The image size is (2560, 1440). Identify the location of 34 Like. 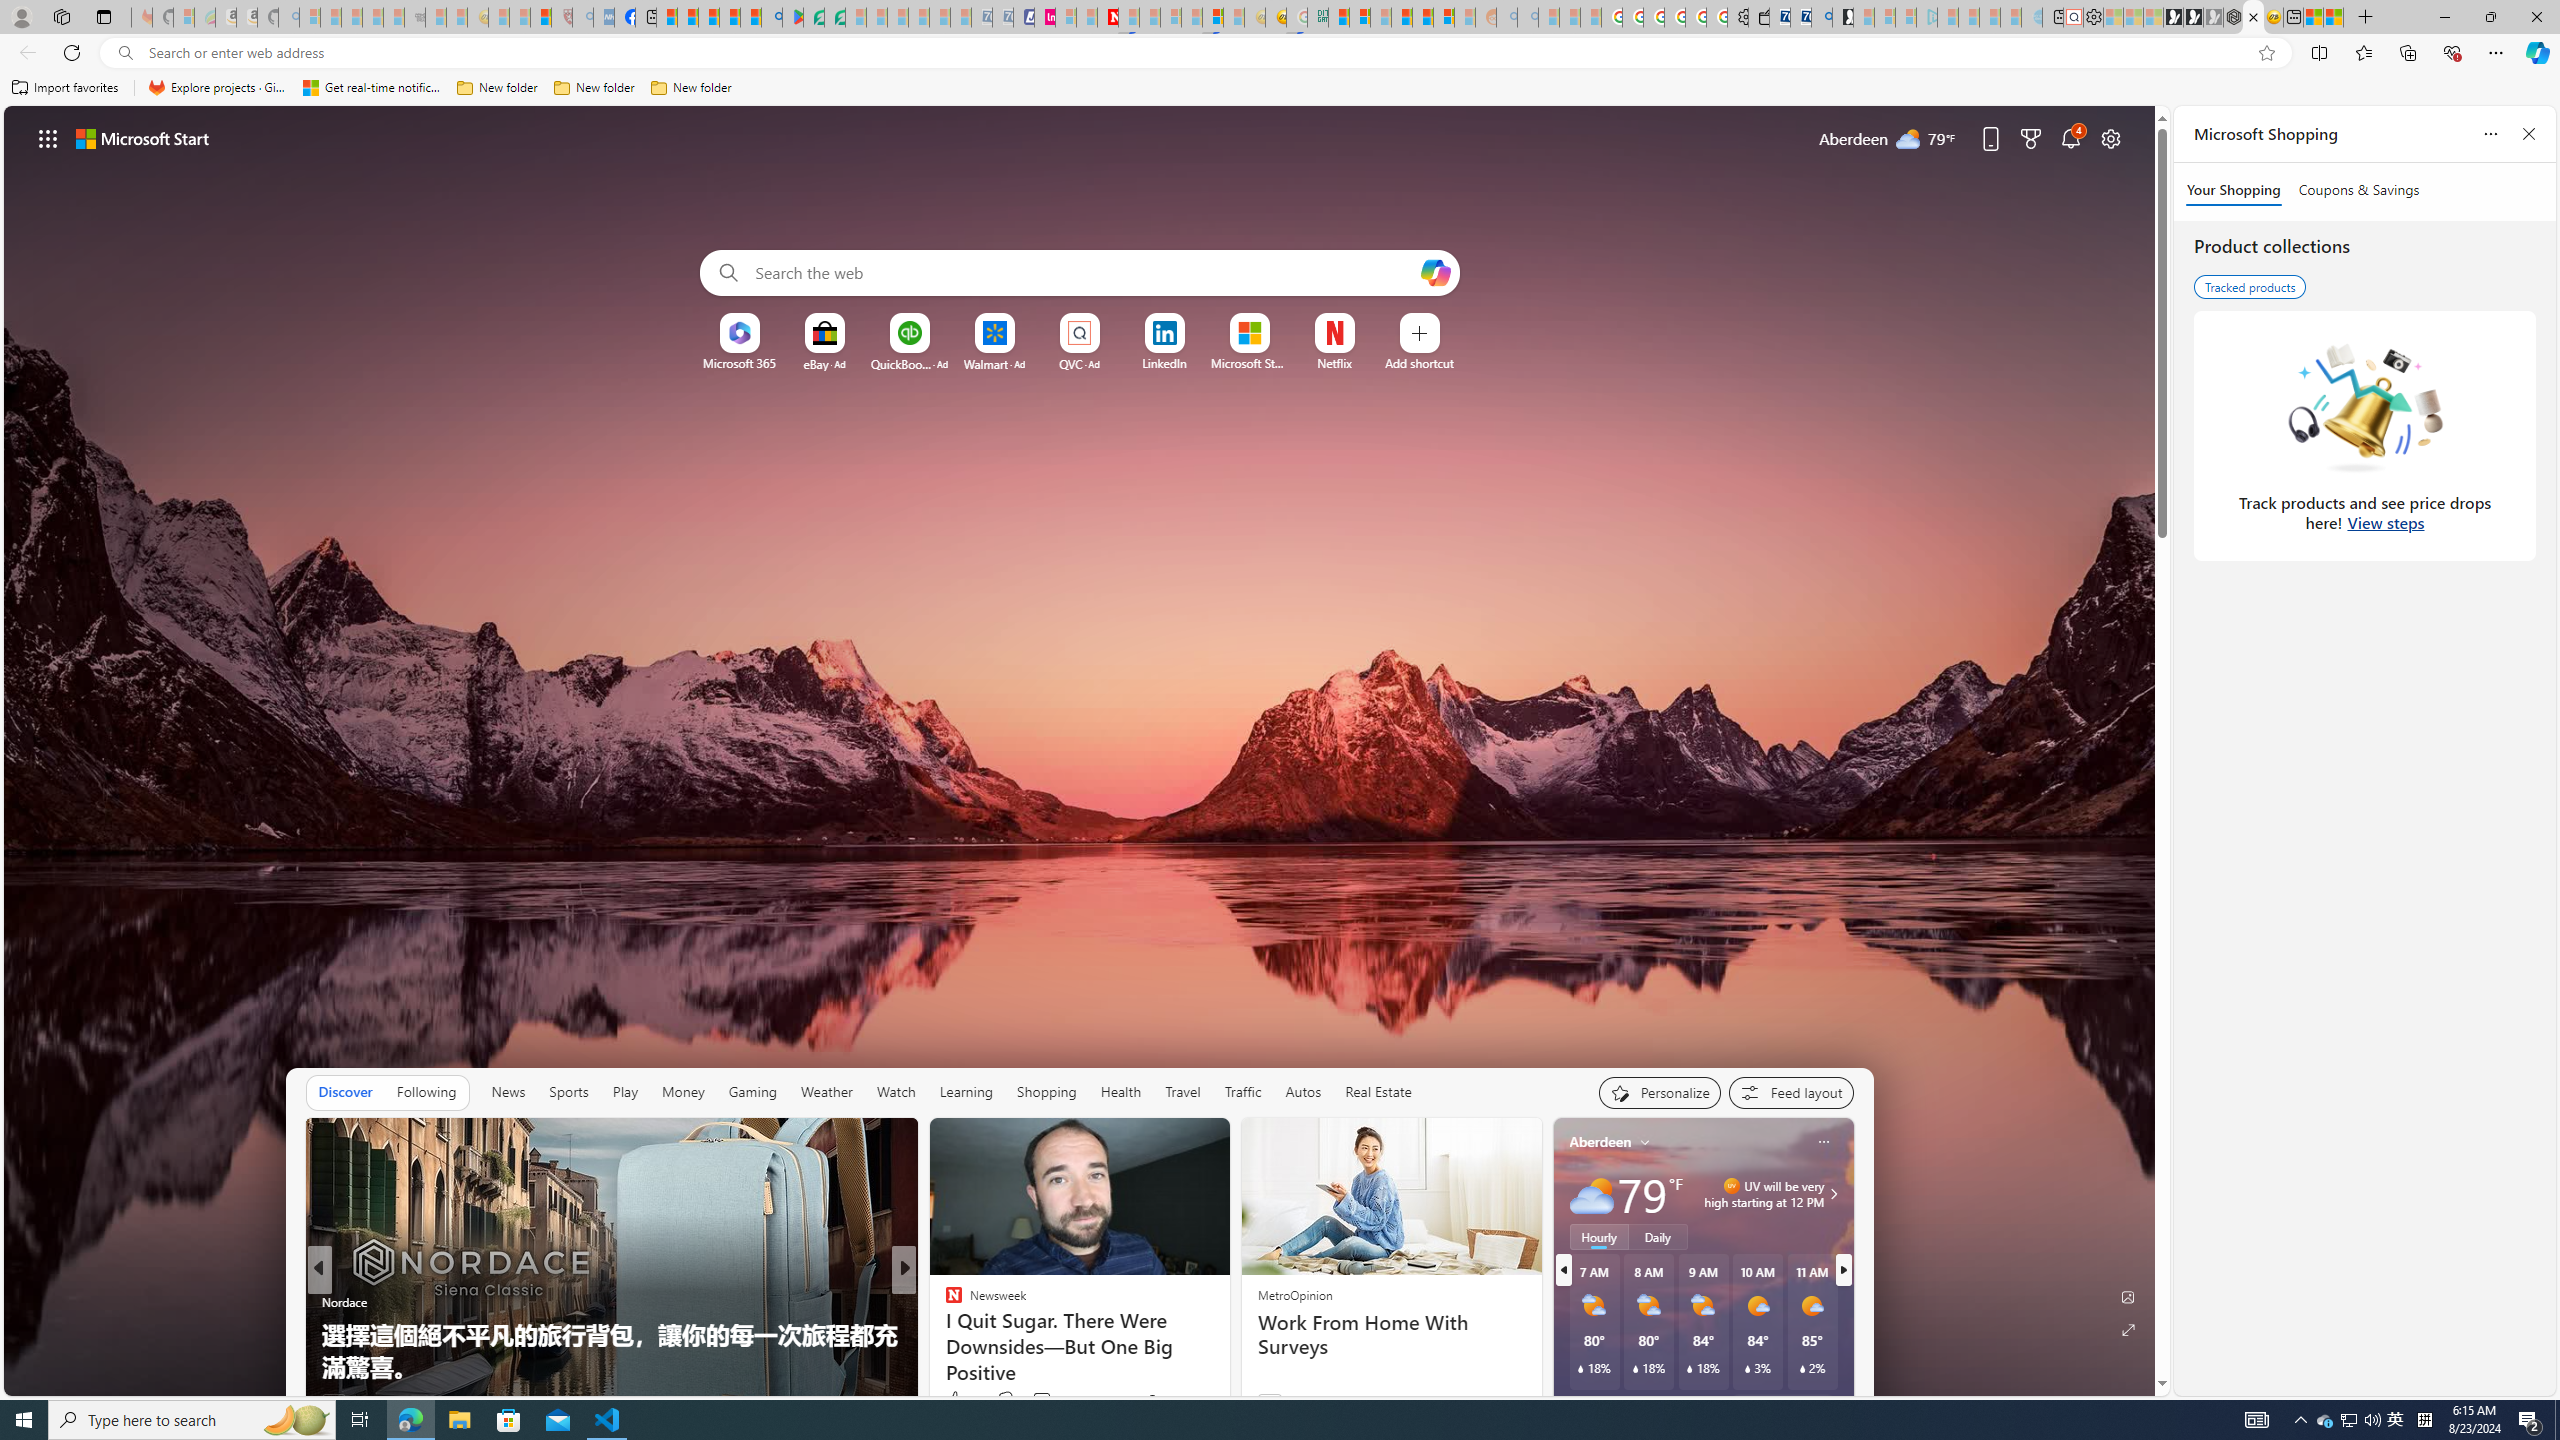
(956, 1400).